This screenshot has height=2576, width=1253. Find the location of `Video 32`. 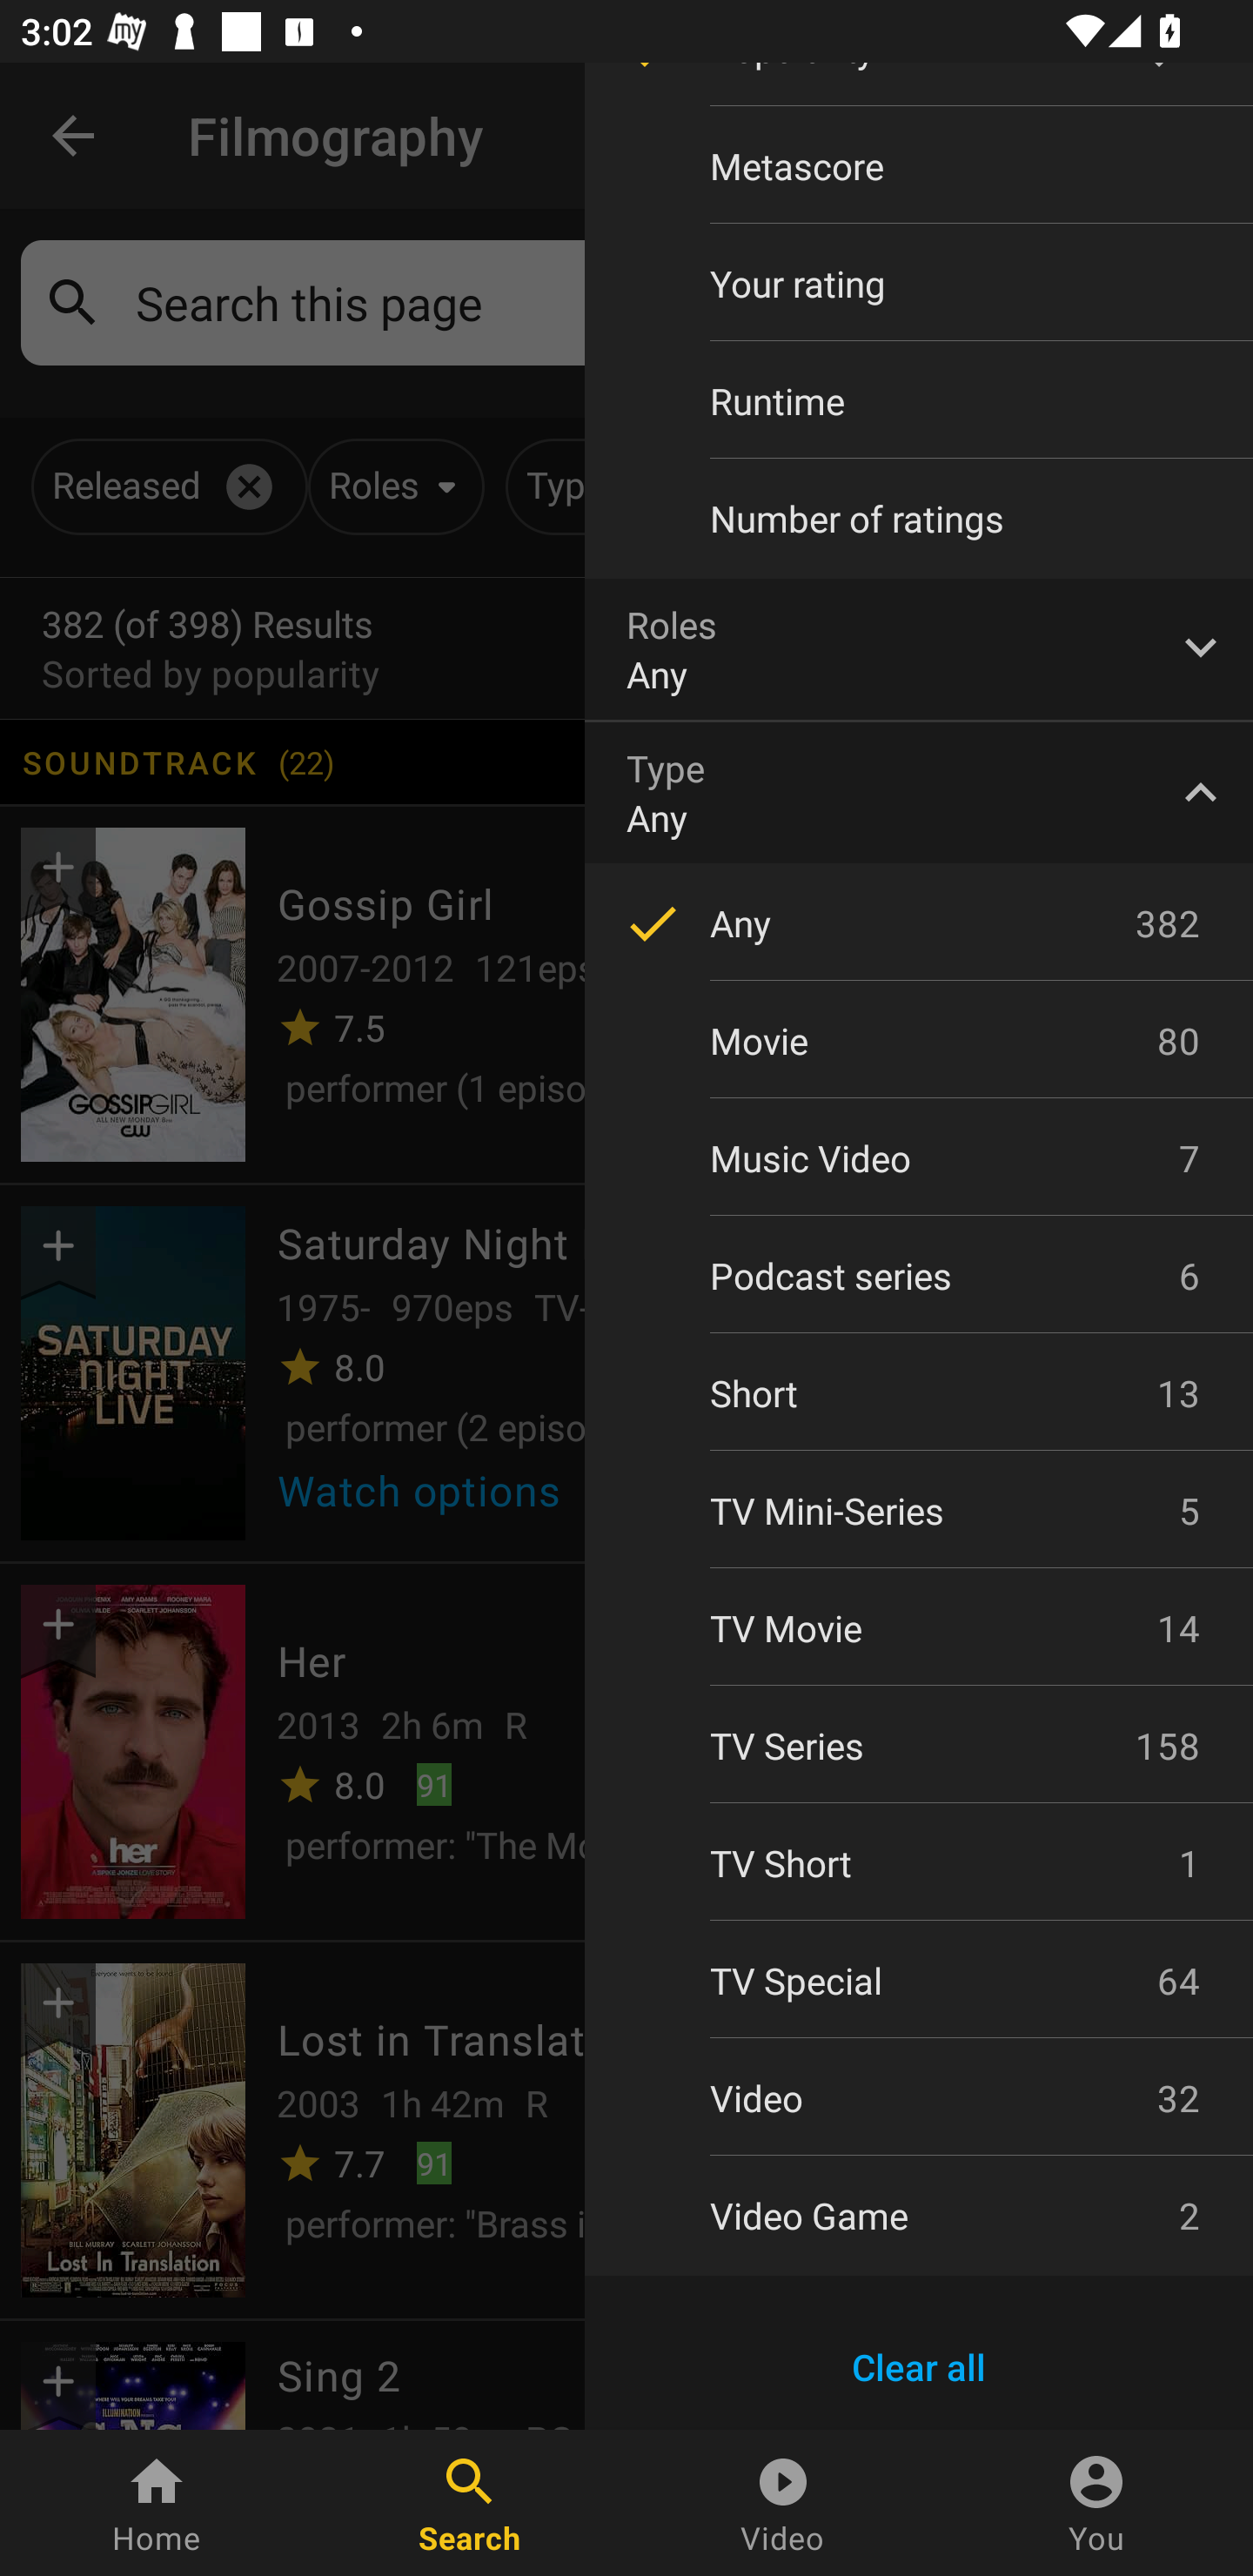

Video 32 is located at coordinates (919, 2097).